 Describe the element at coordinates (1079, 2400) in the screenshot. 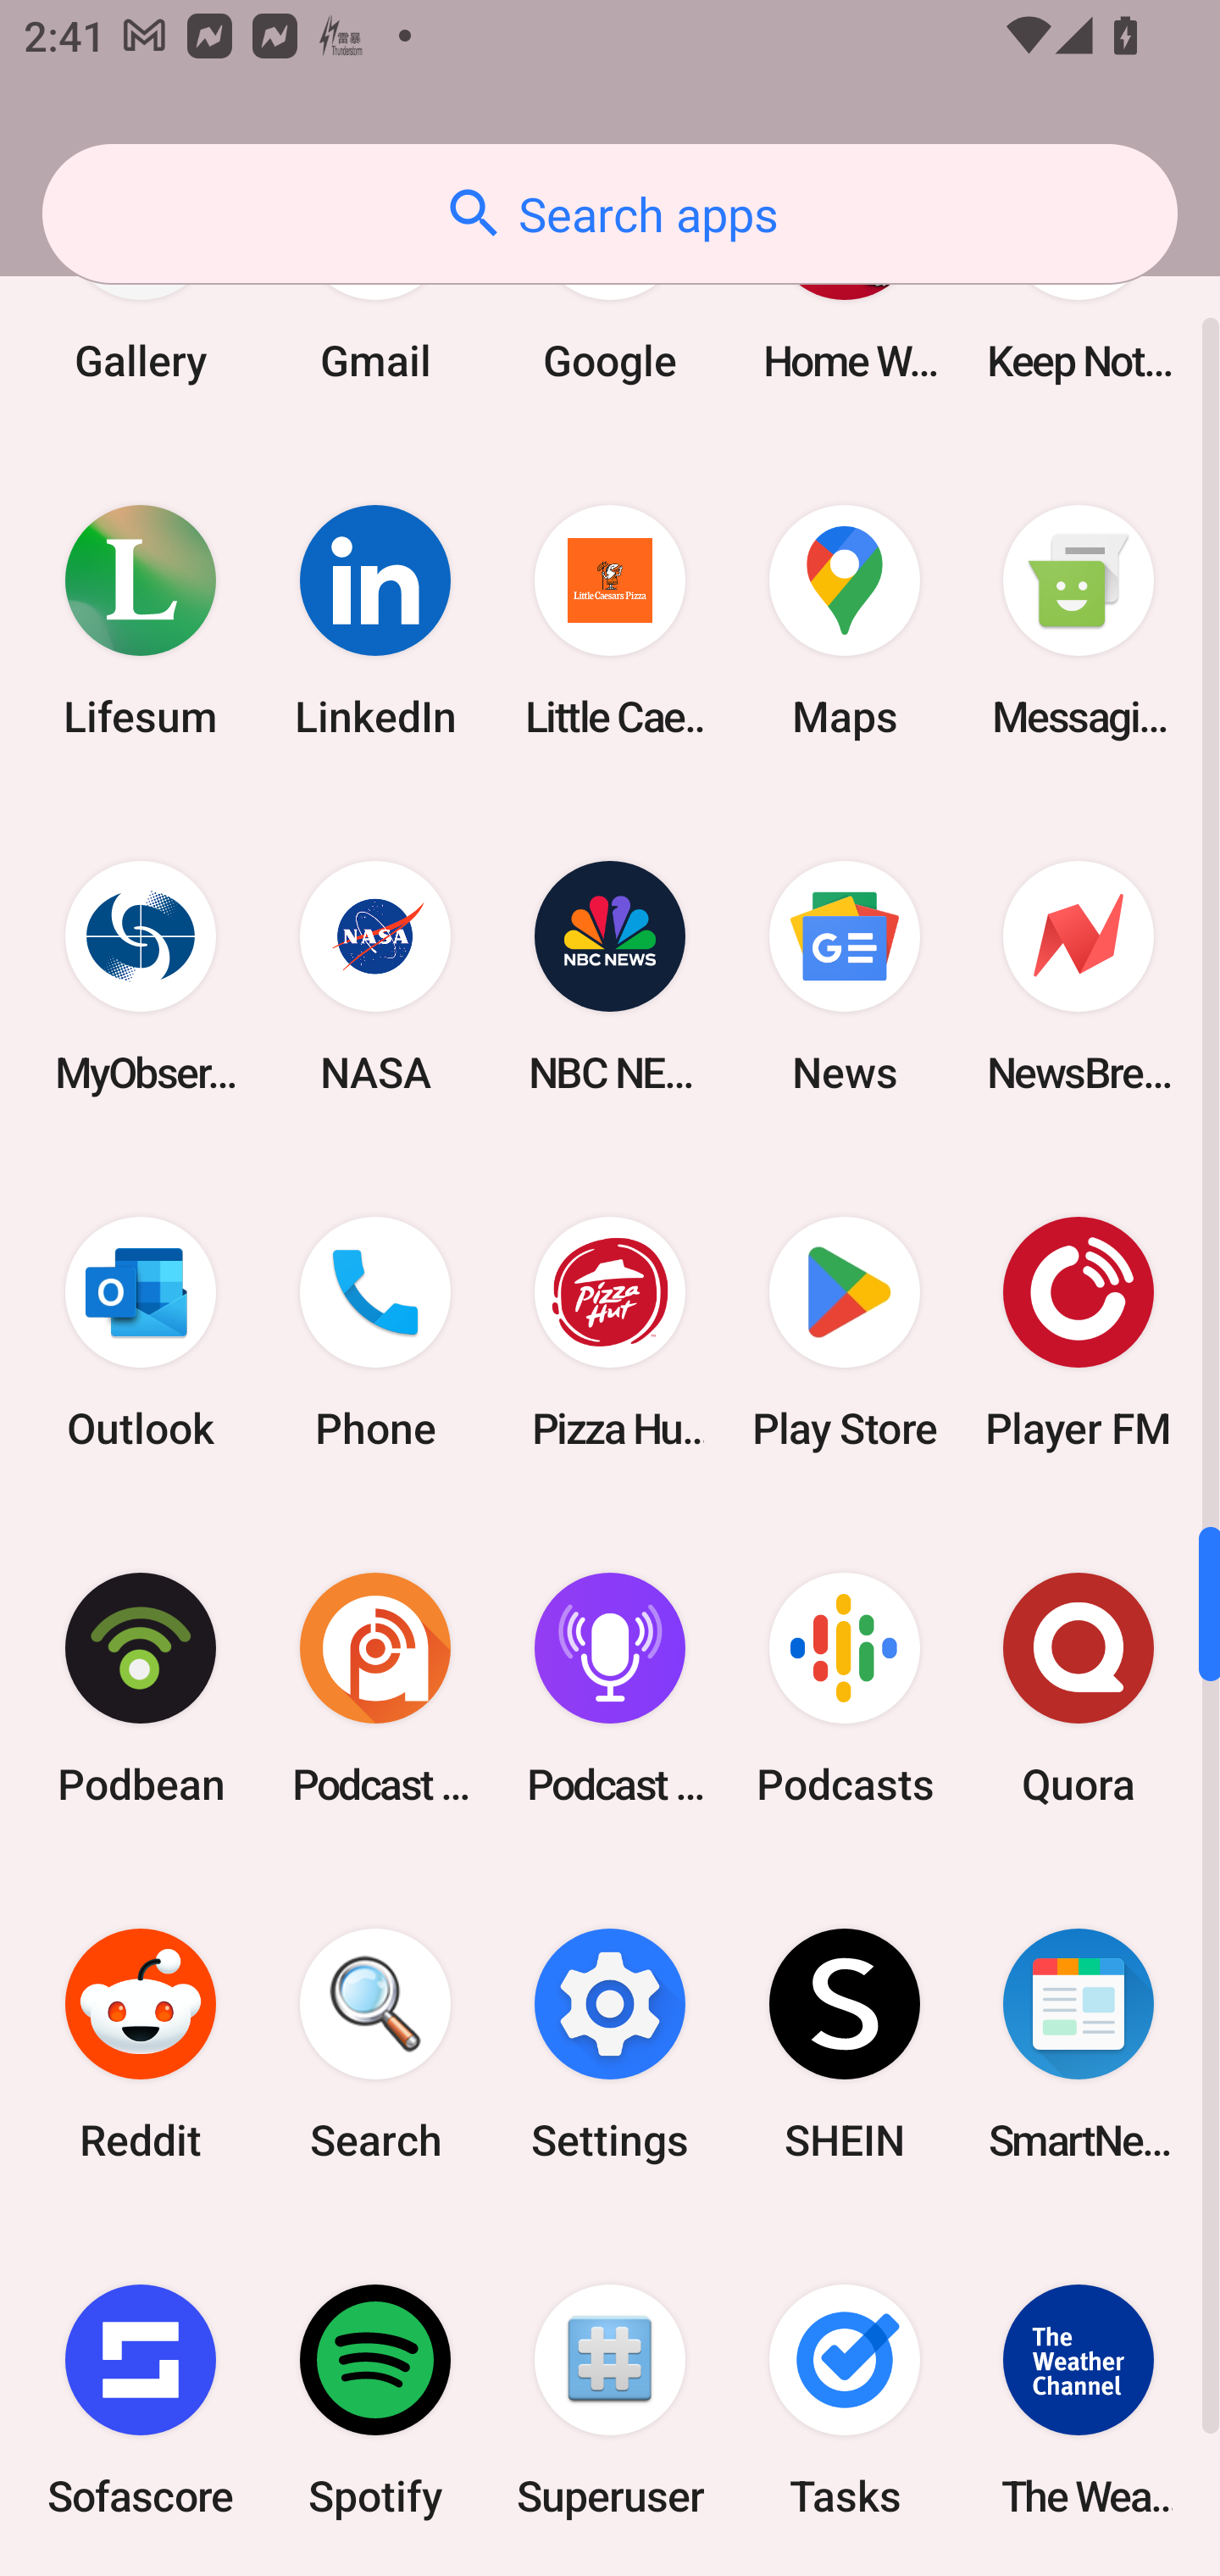

I see `The Weather Channel` at that location.